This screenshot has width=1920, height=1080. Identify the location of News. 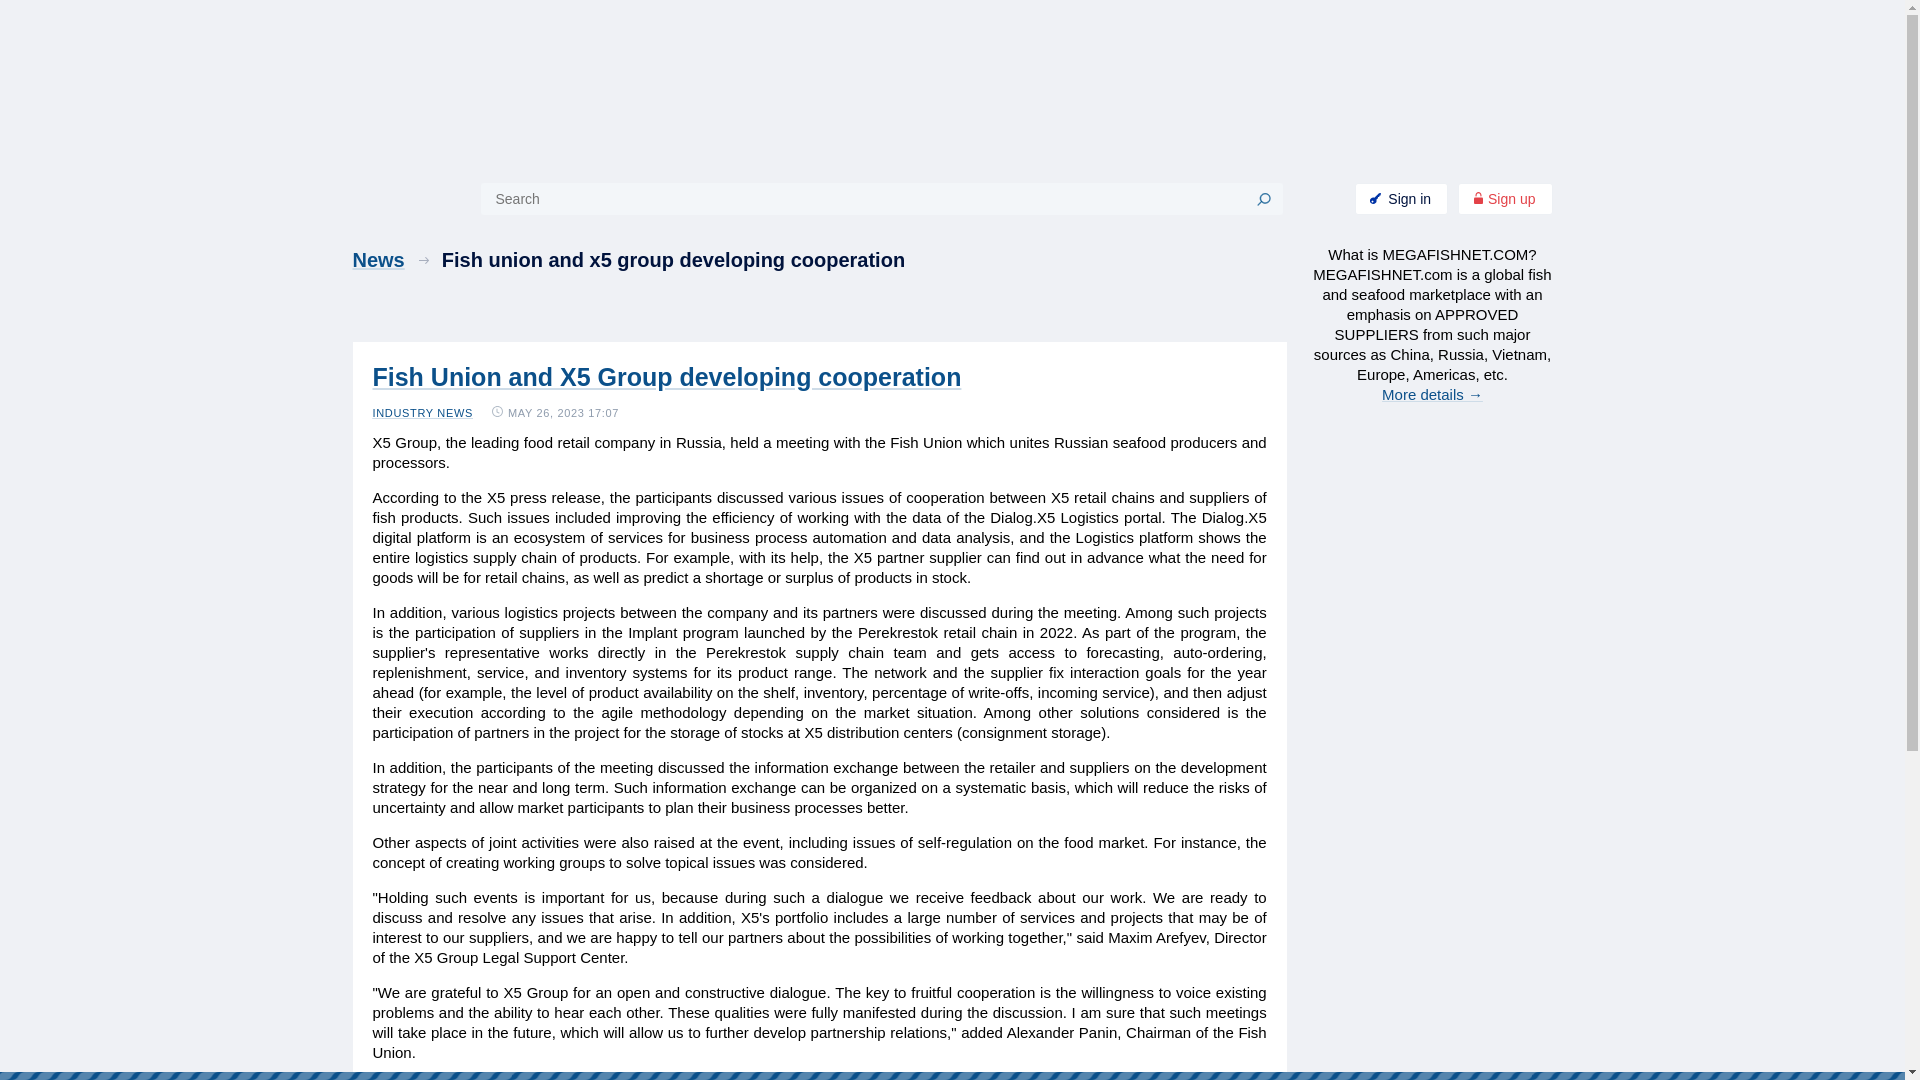
(396, 260).